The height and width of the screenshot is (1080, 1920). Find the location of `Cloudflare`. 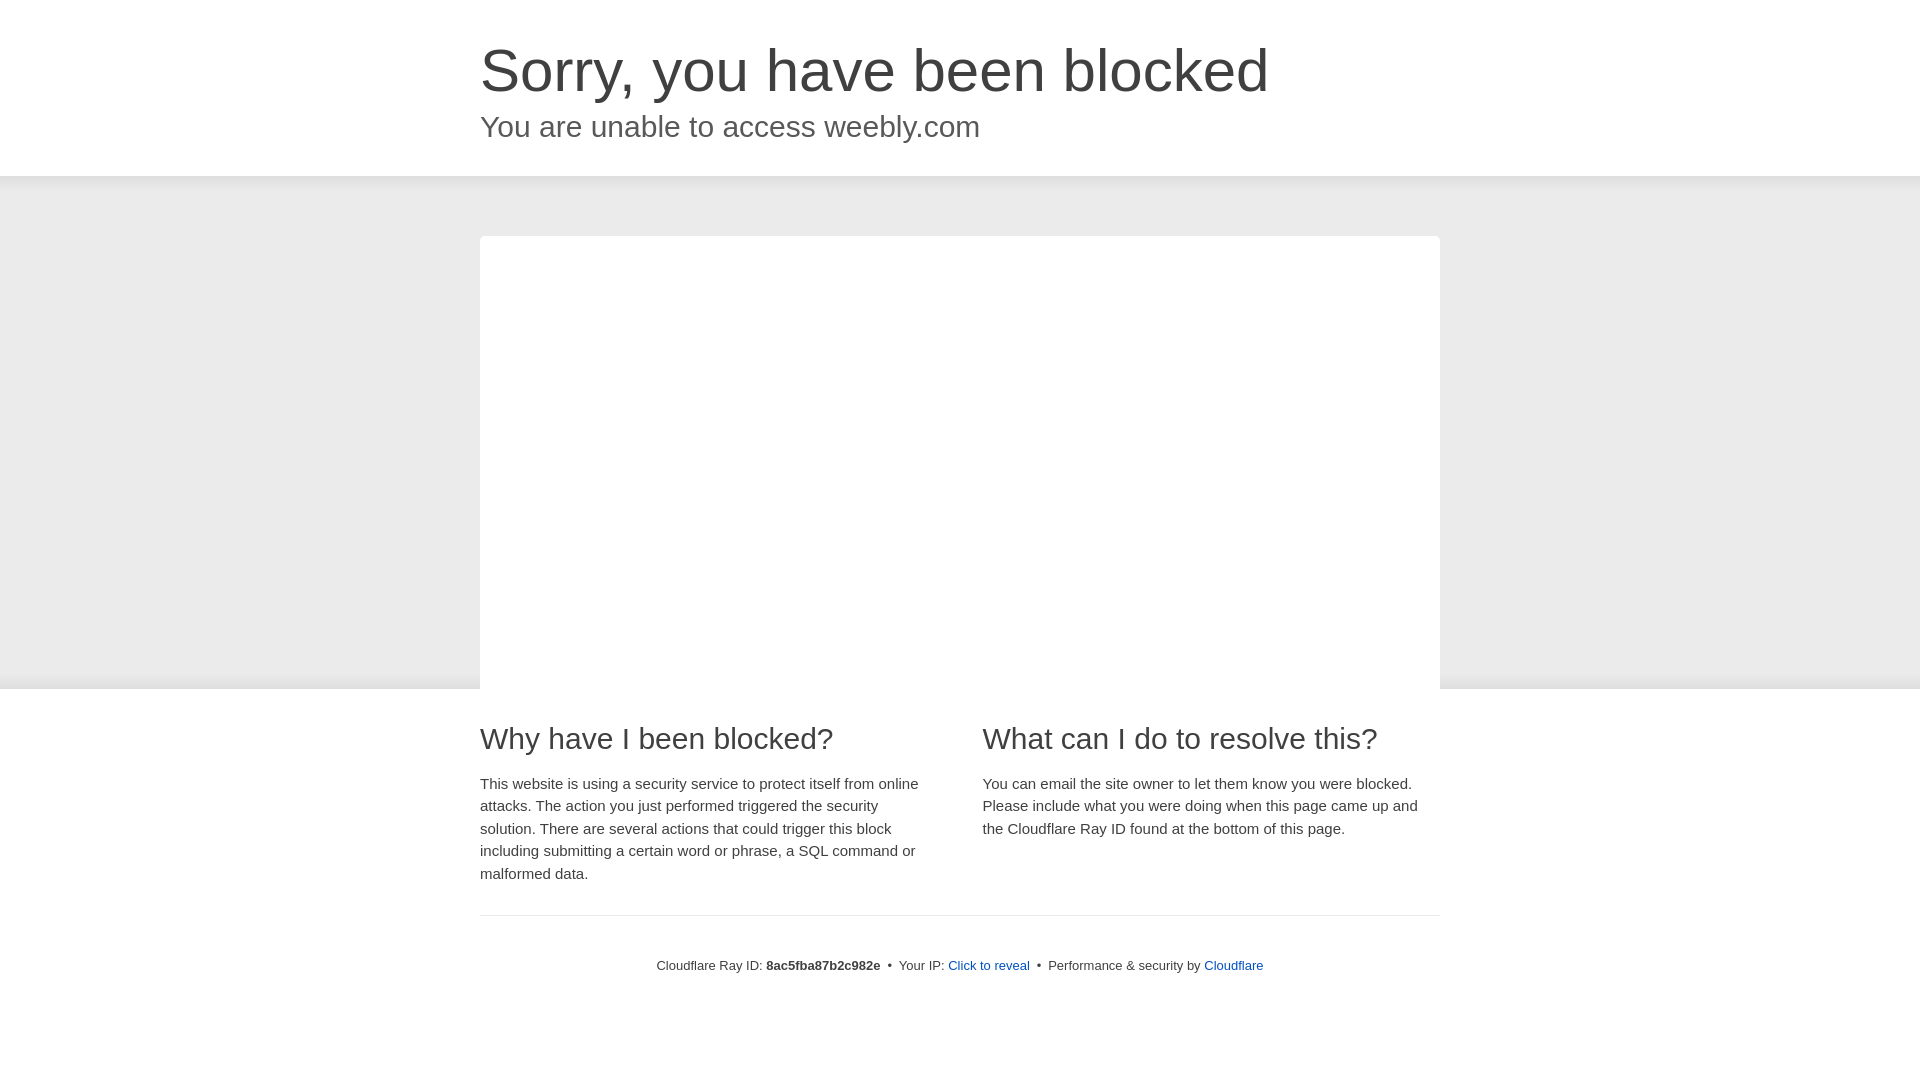

Cloudflare is located at coordinates (1233, 965).